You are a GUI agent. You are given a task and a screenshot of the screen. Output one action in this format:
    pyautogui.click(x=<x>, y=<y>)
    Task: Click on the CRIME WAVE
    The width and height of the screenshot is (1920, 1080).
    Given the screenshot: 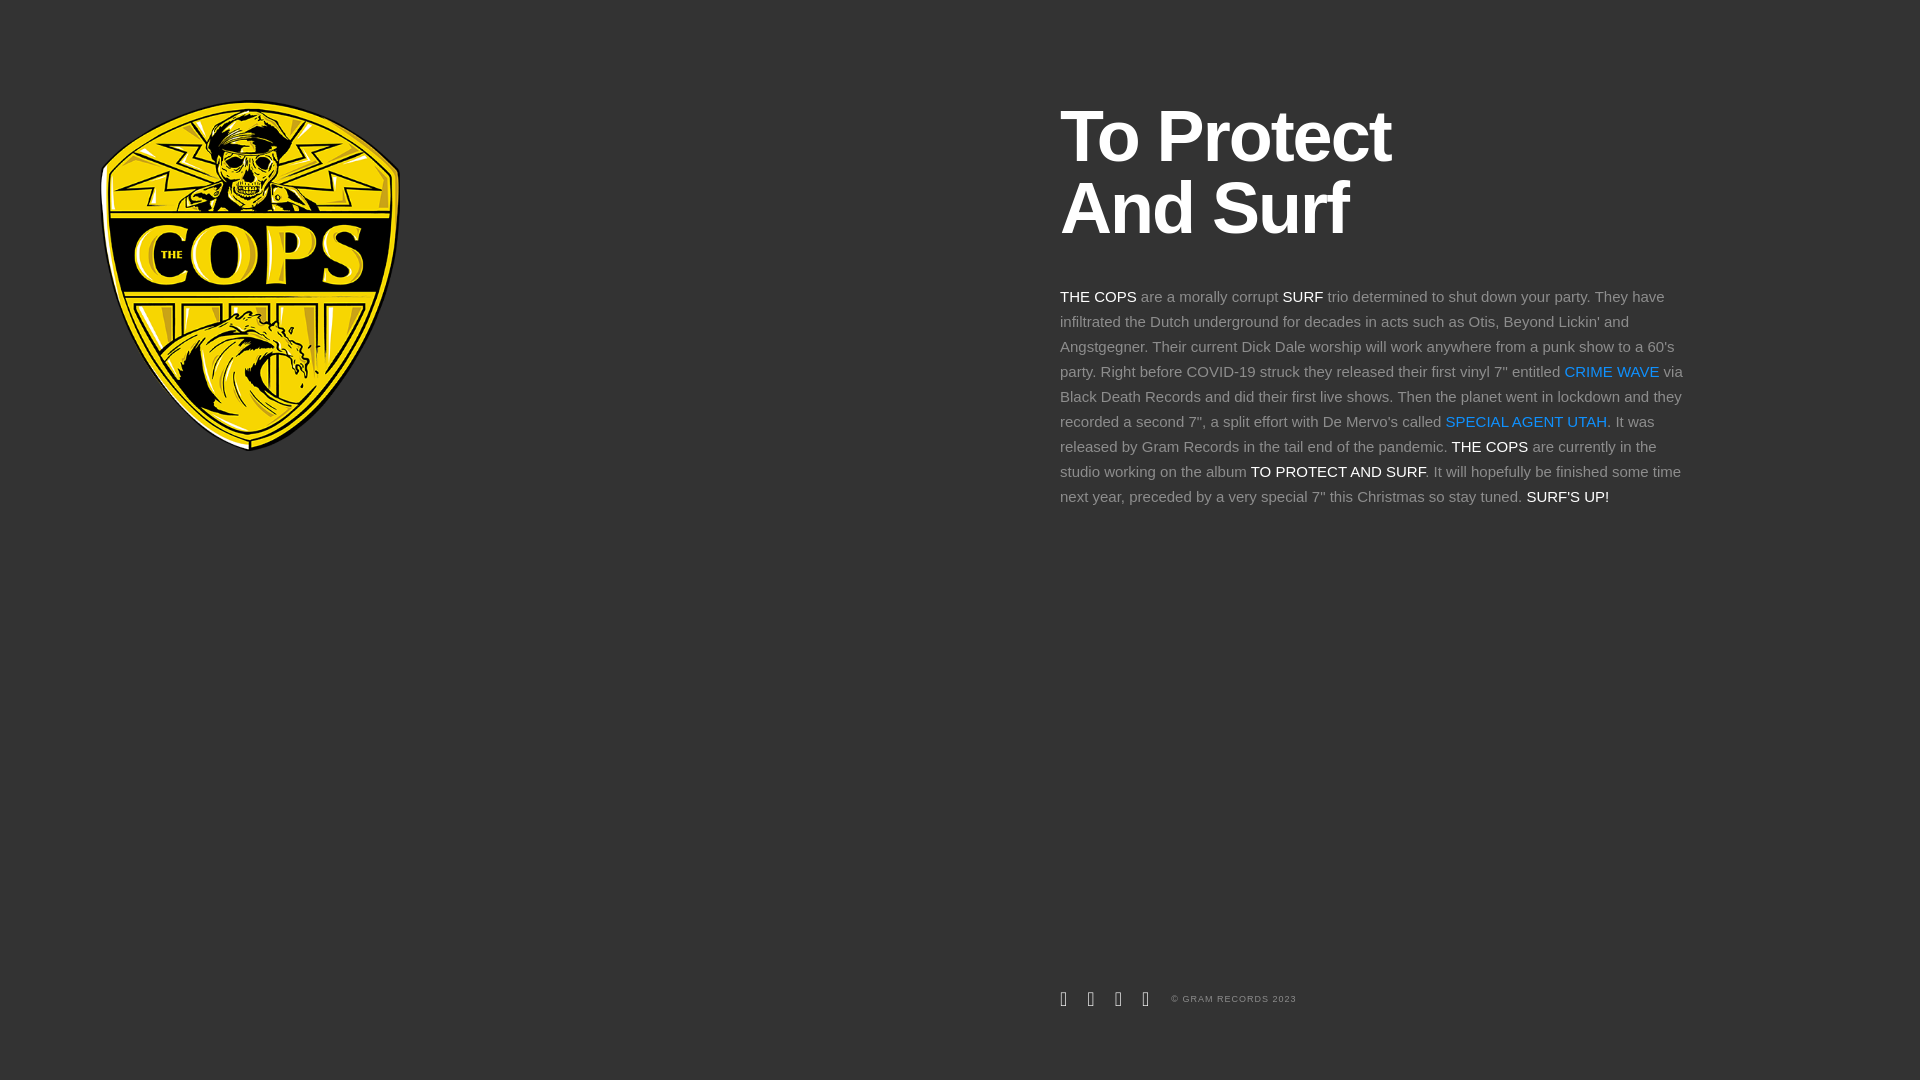 What is the action you would take?
    pyautogui.click(x=1612, y=372)
    